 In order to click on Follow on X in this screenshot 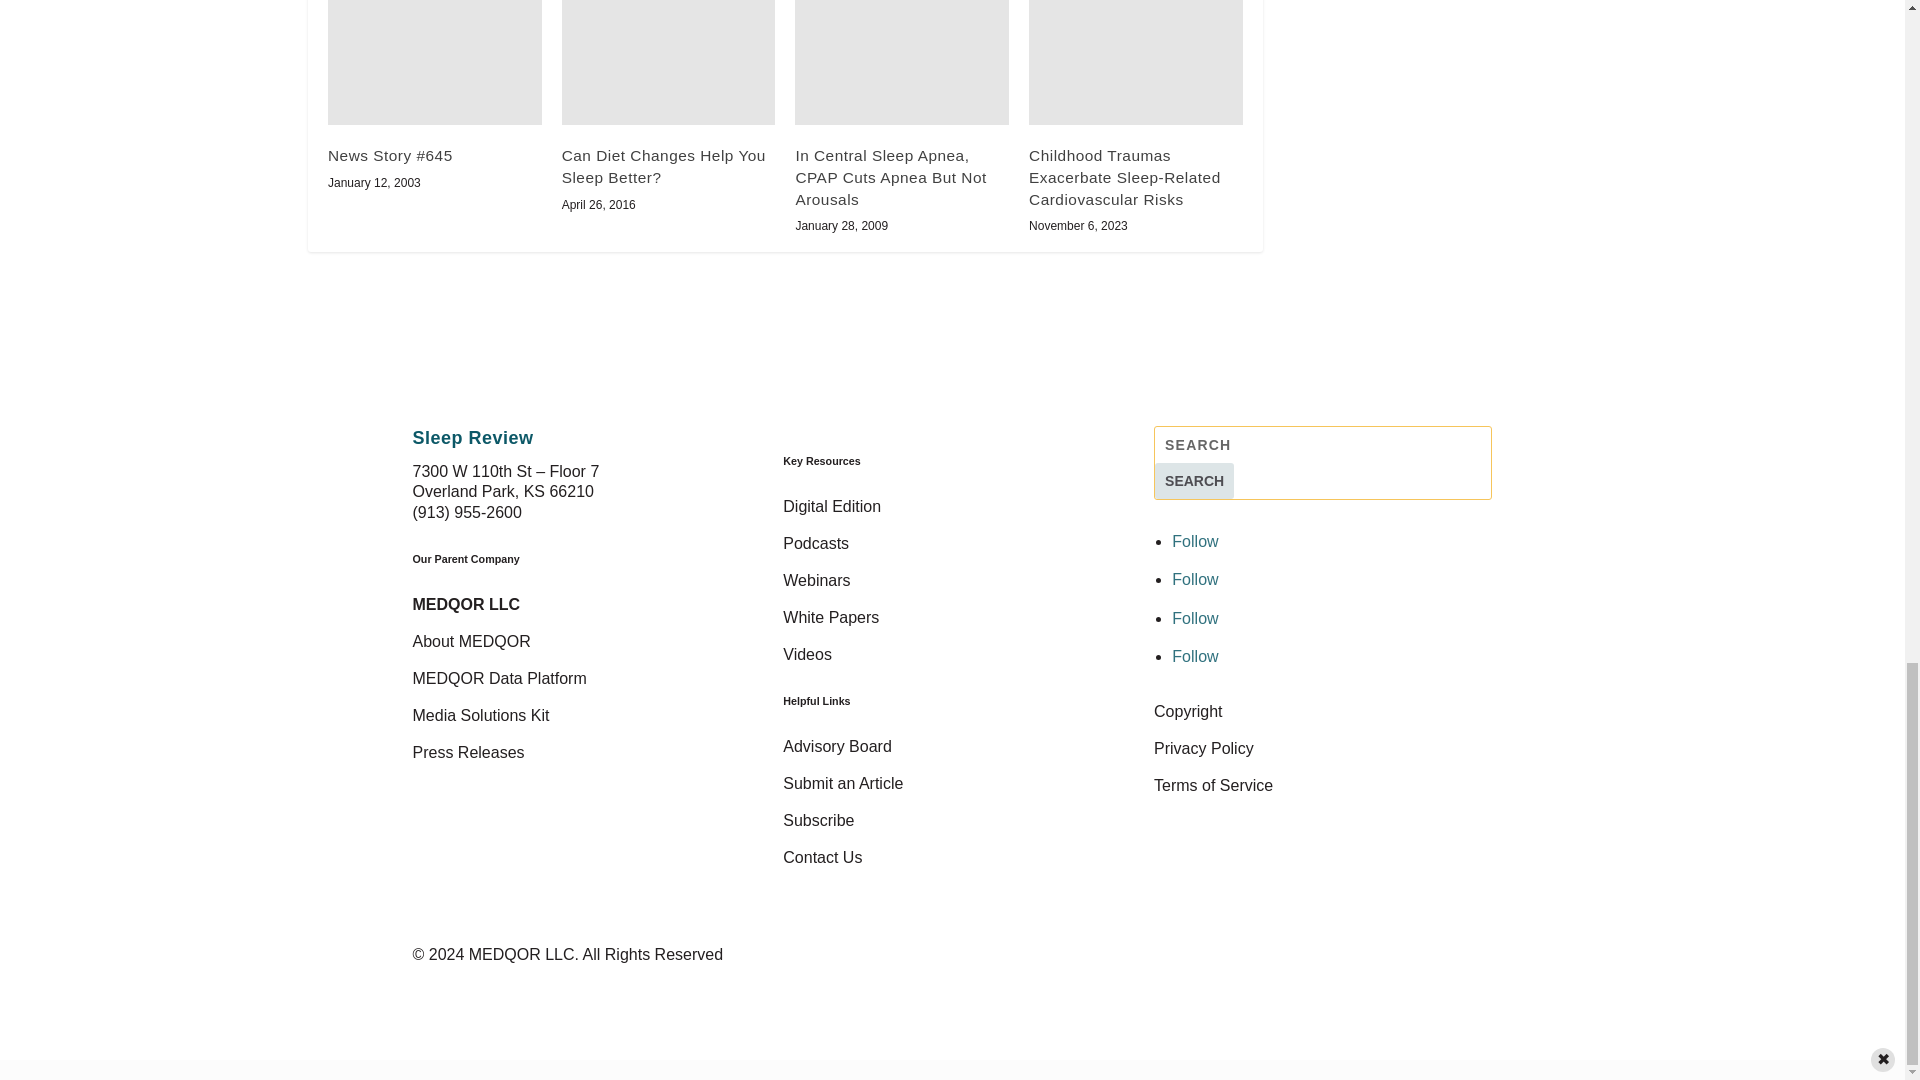, I will do `click(1194, 579)`.